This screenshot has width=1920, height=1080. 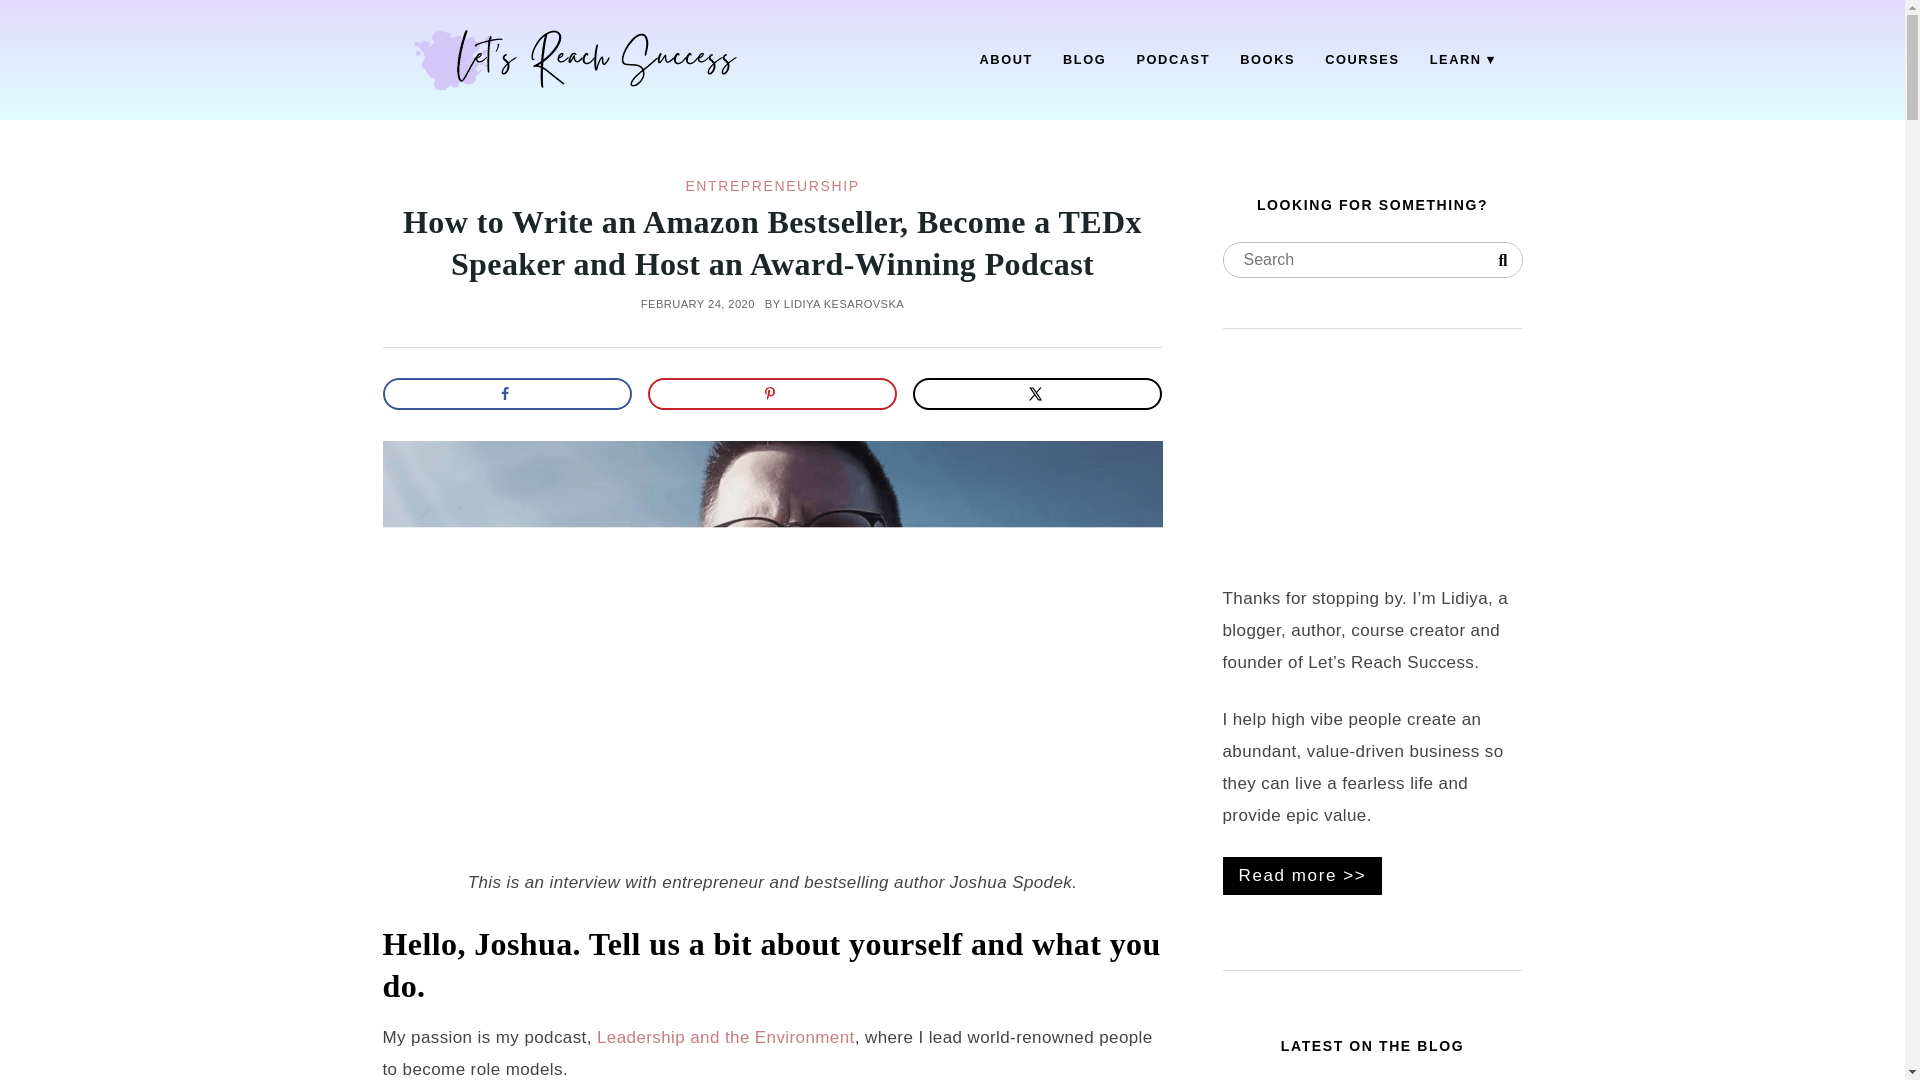 What do you see at coordinates (772, 186) in the screenshot?
I see `ENTREPRENEURSHIP` at bounding box center [772, 186].